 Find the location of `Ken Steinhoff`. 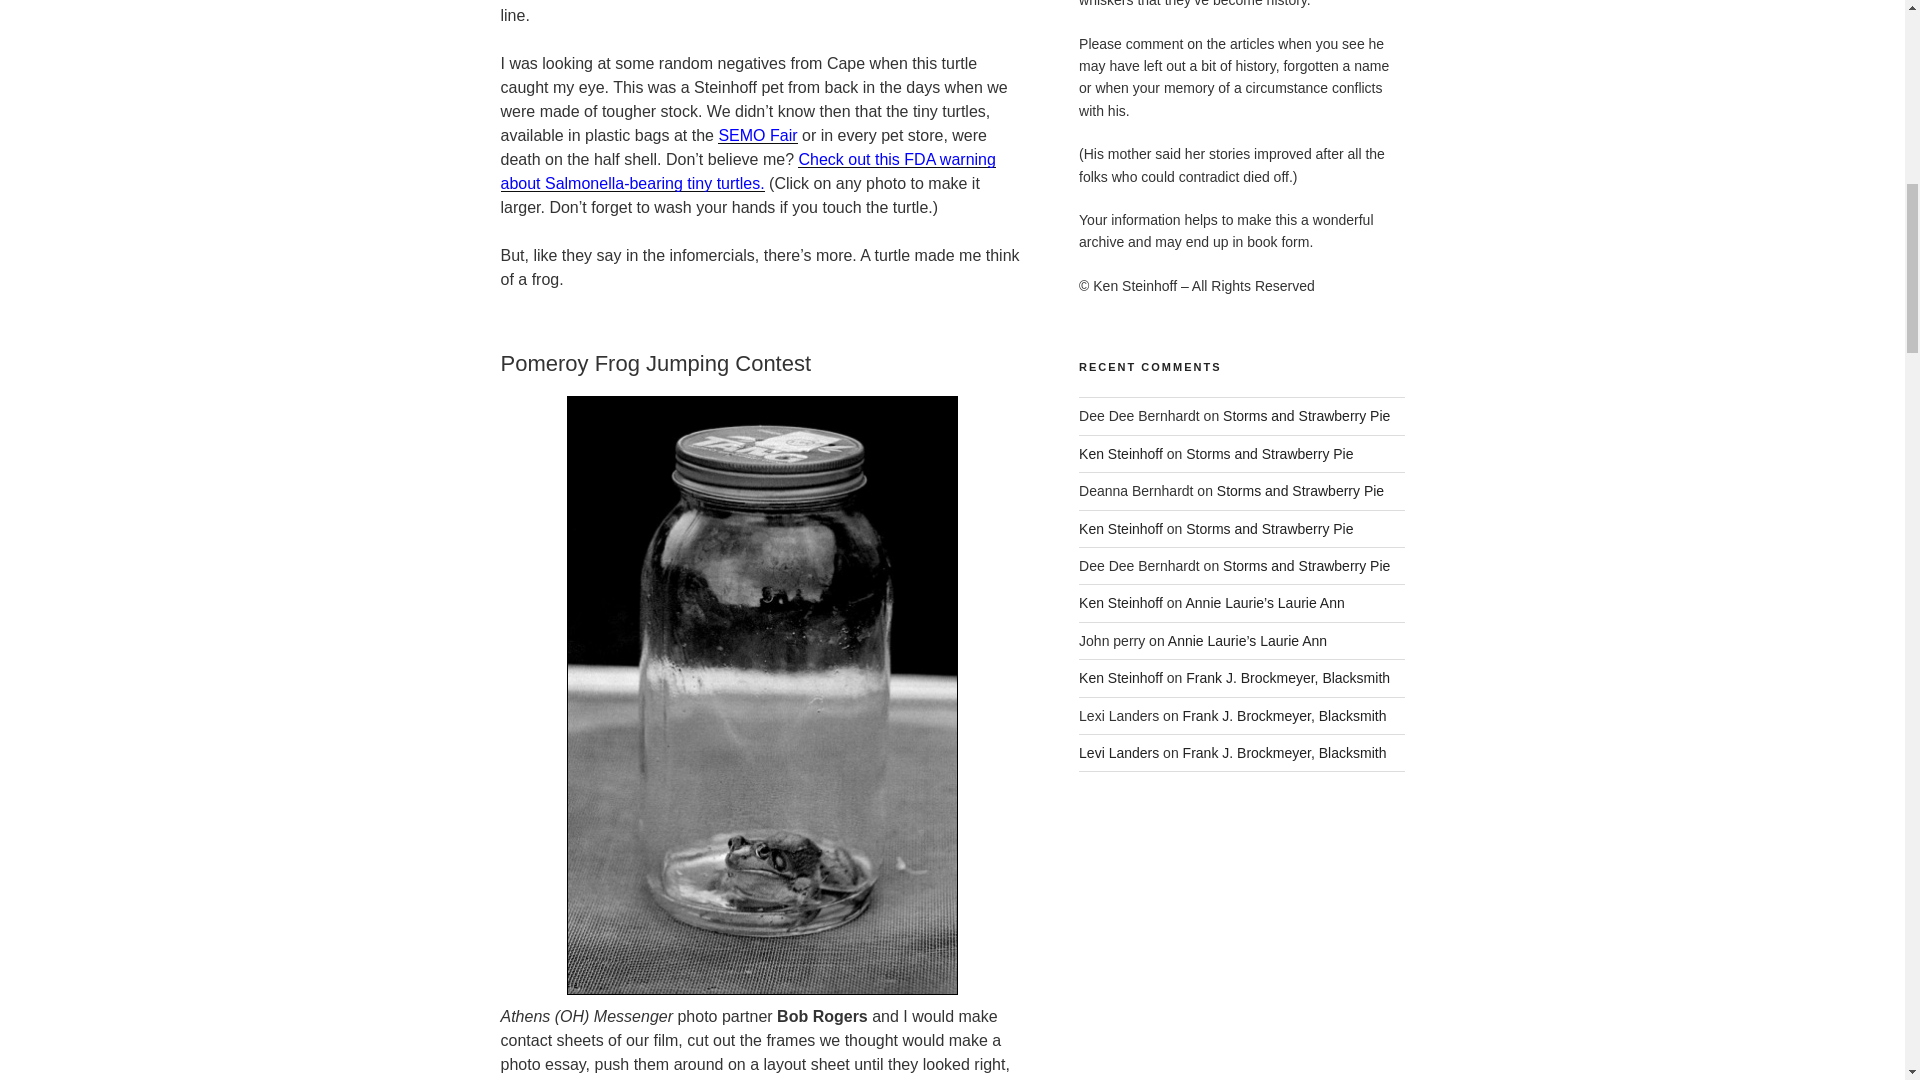

Ken Steinhoff is located at coordinates (1121, 454).